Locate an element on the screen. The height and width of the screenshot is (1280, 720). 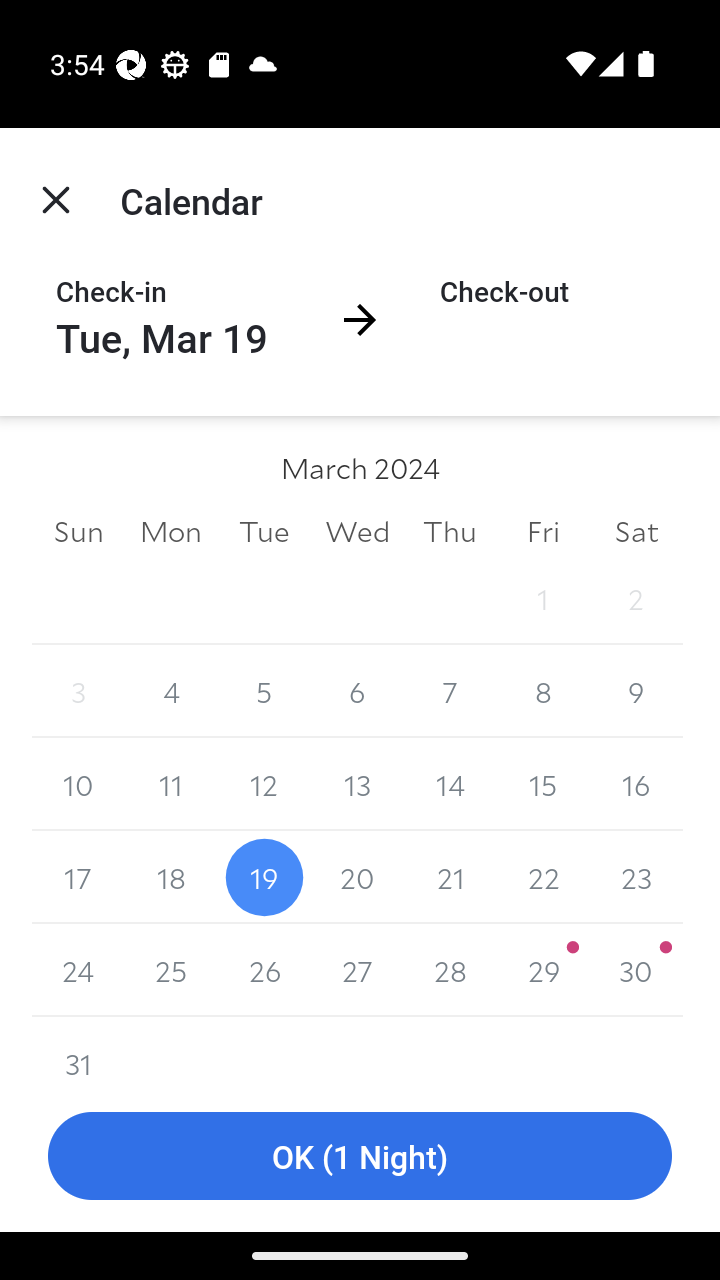
Mon is located at coordinates (172, 530).